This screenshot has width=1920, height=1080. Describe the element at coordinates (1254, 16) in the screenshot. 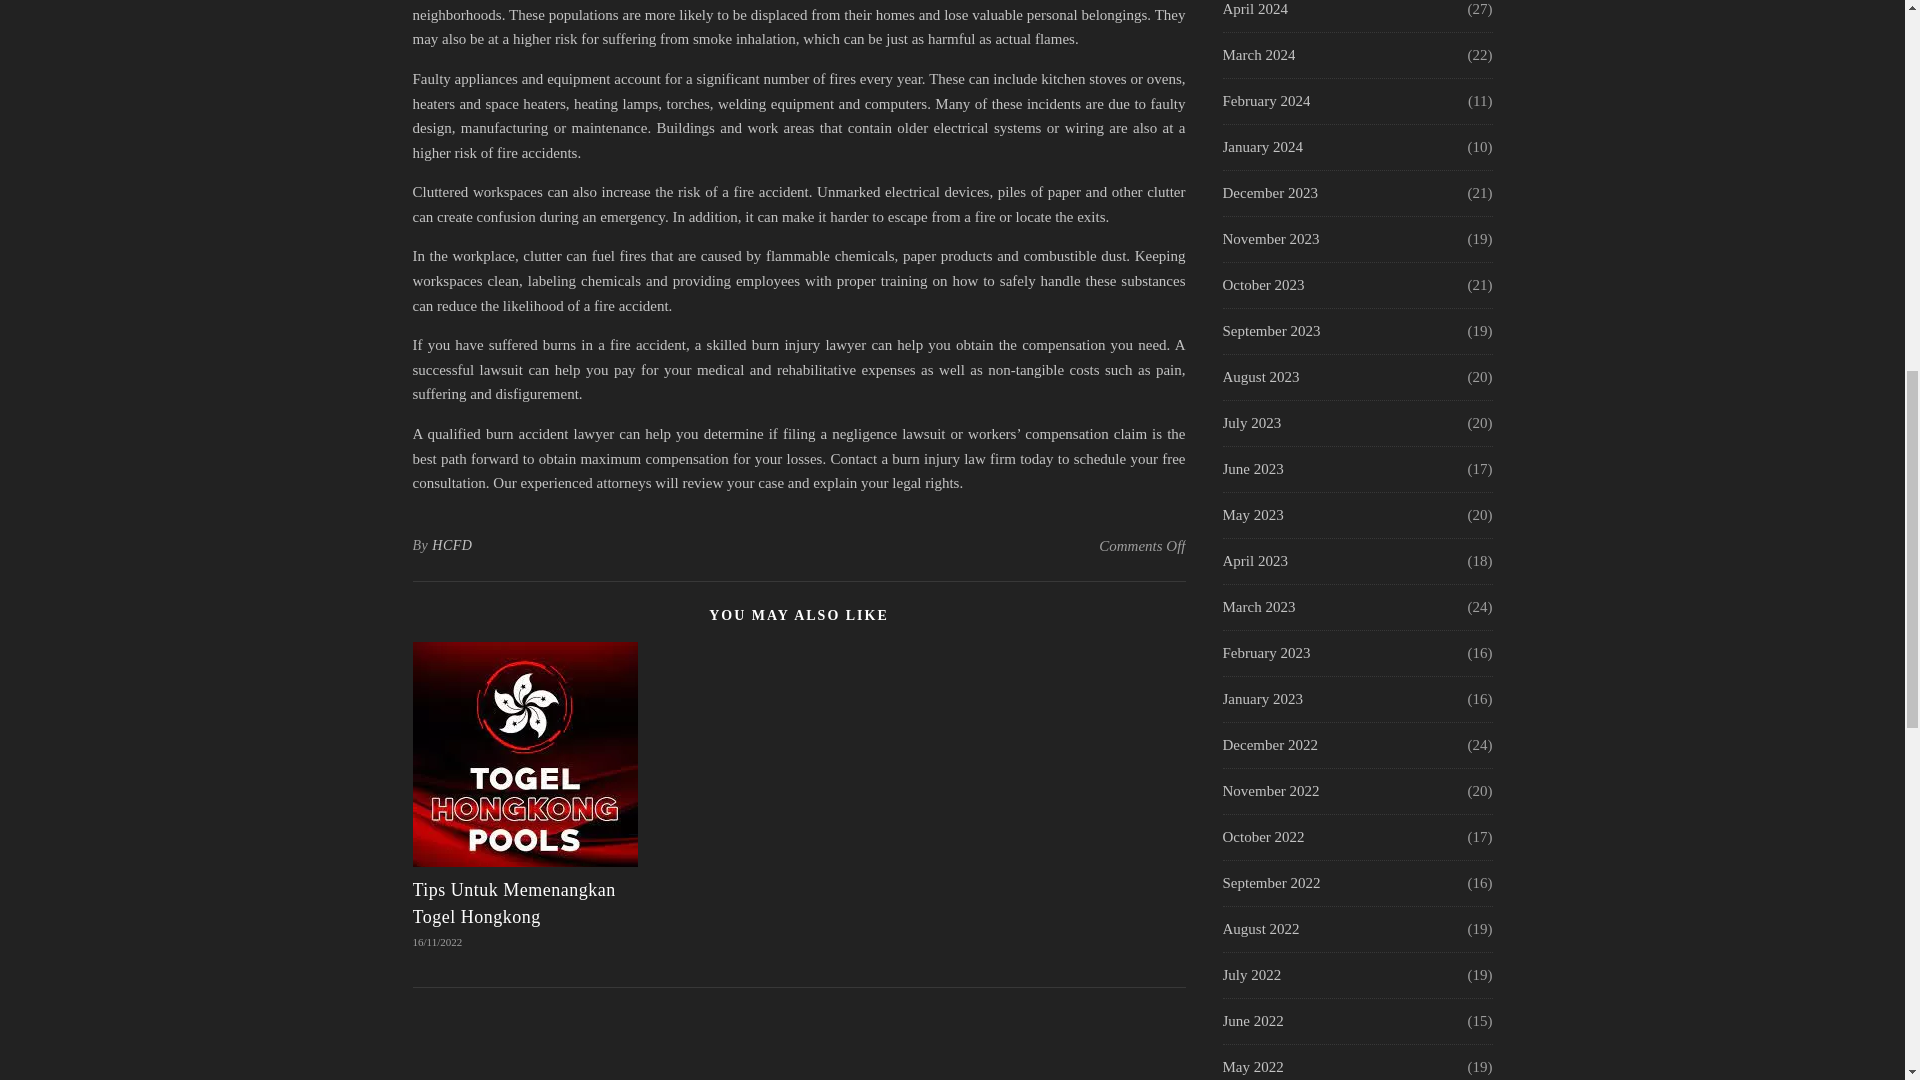

I see `April 2024` at that location.